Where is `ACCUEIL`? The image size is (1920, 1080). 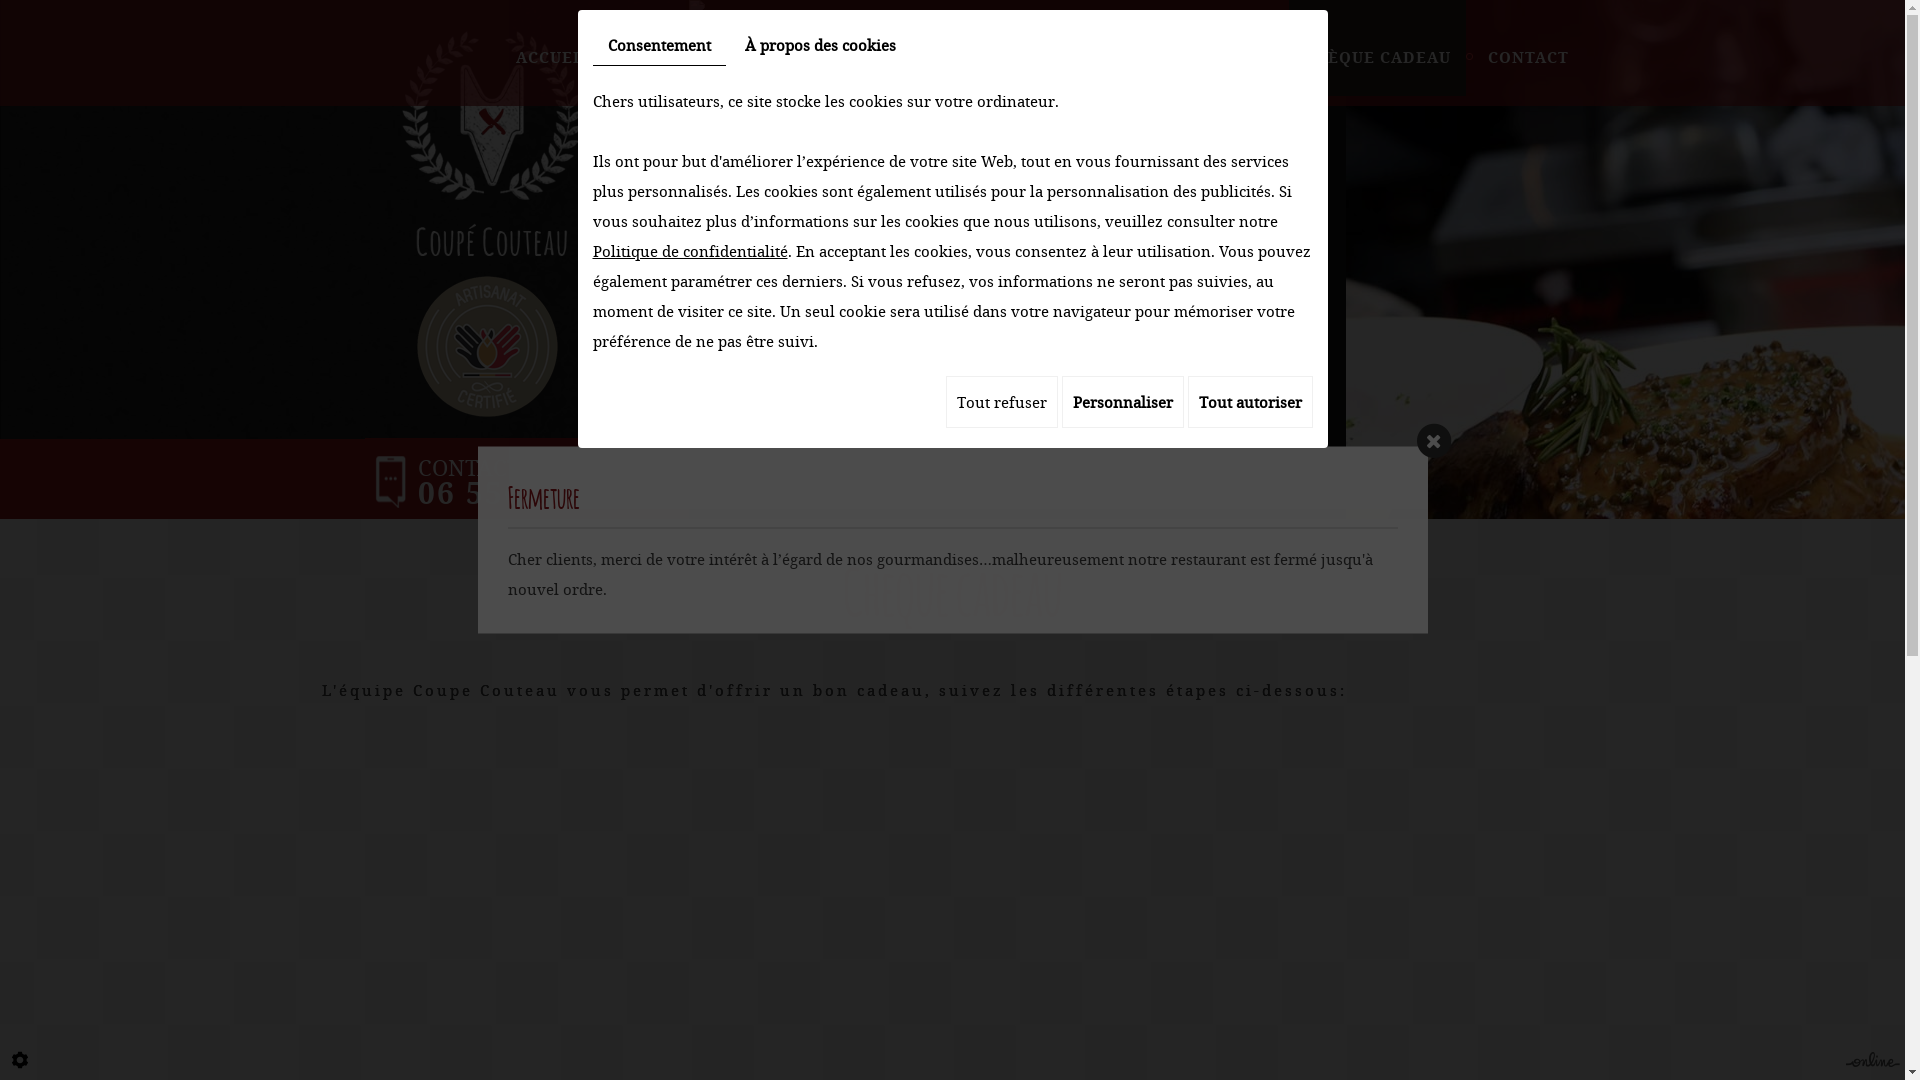 ACCUEIL is located at coordinates (552, 48).